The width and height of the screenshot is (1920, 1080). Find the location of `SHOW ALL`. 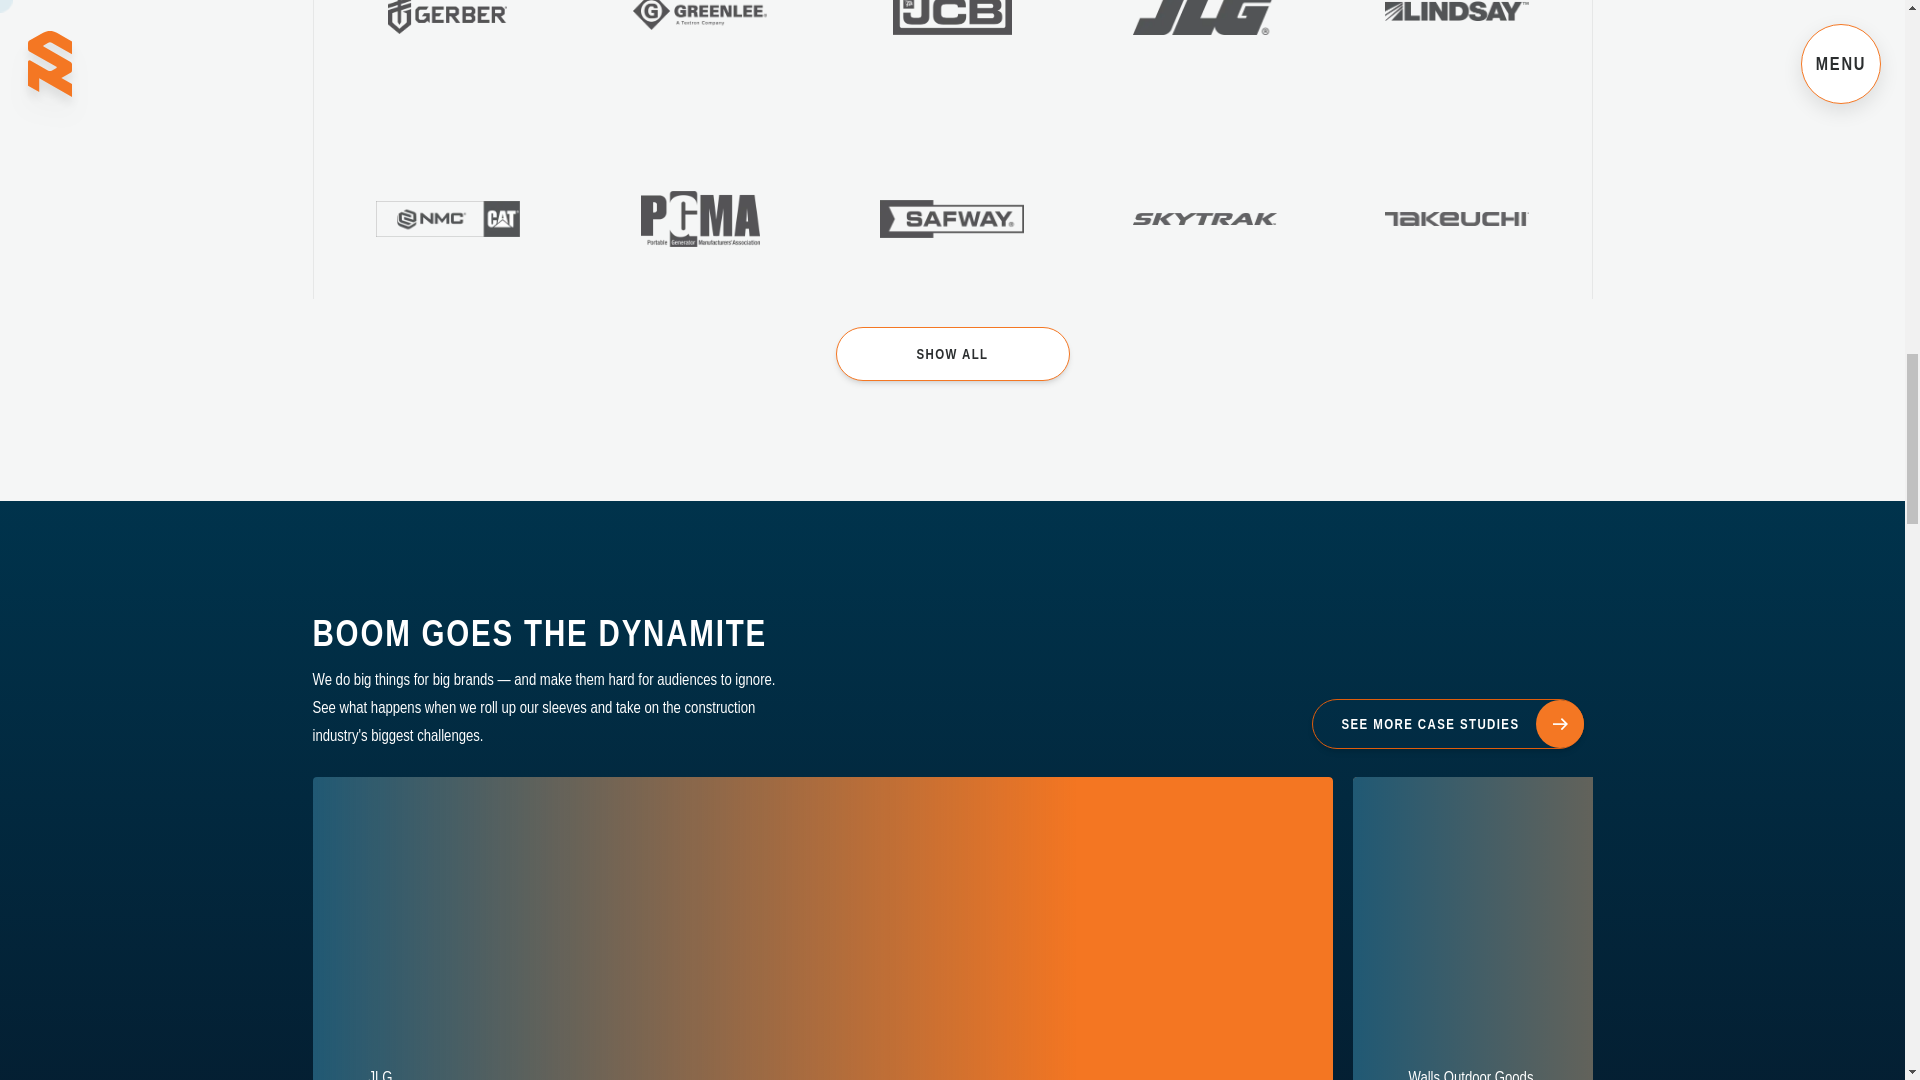

SHOW ALL is located at coordinates (952, 353).